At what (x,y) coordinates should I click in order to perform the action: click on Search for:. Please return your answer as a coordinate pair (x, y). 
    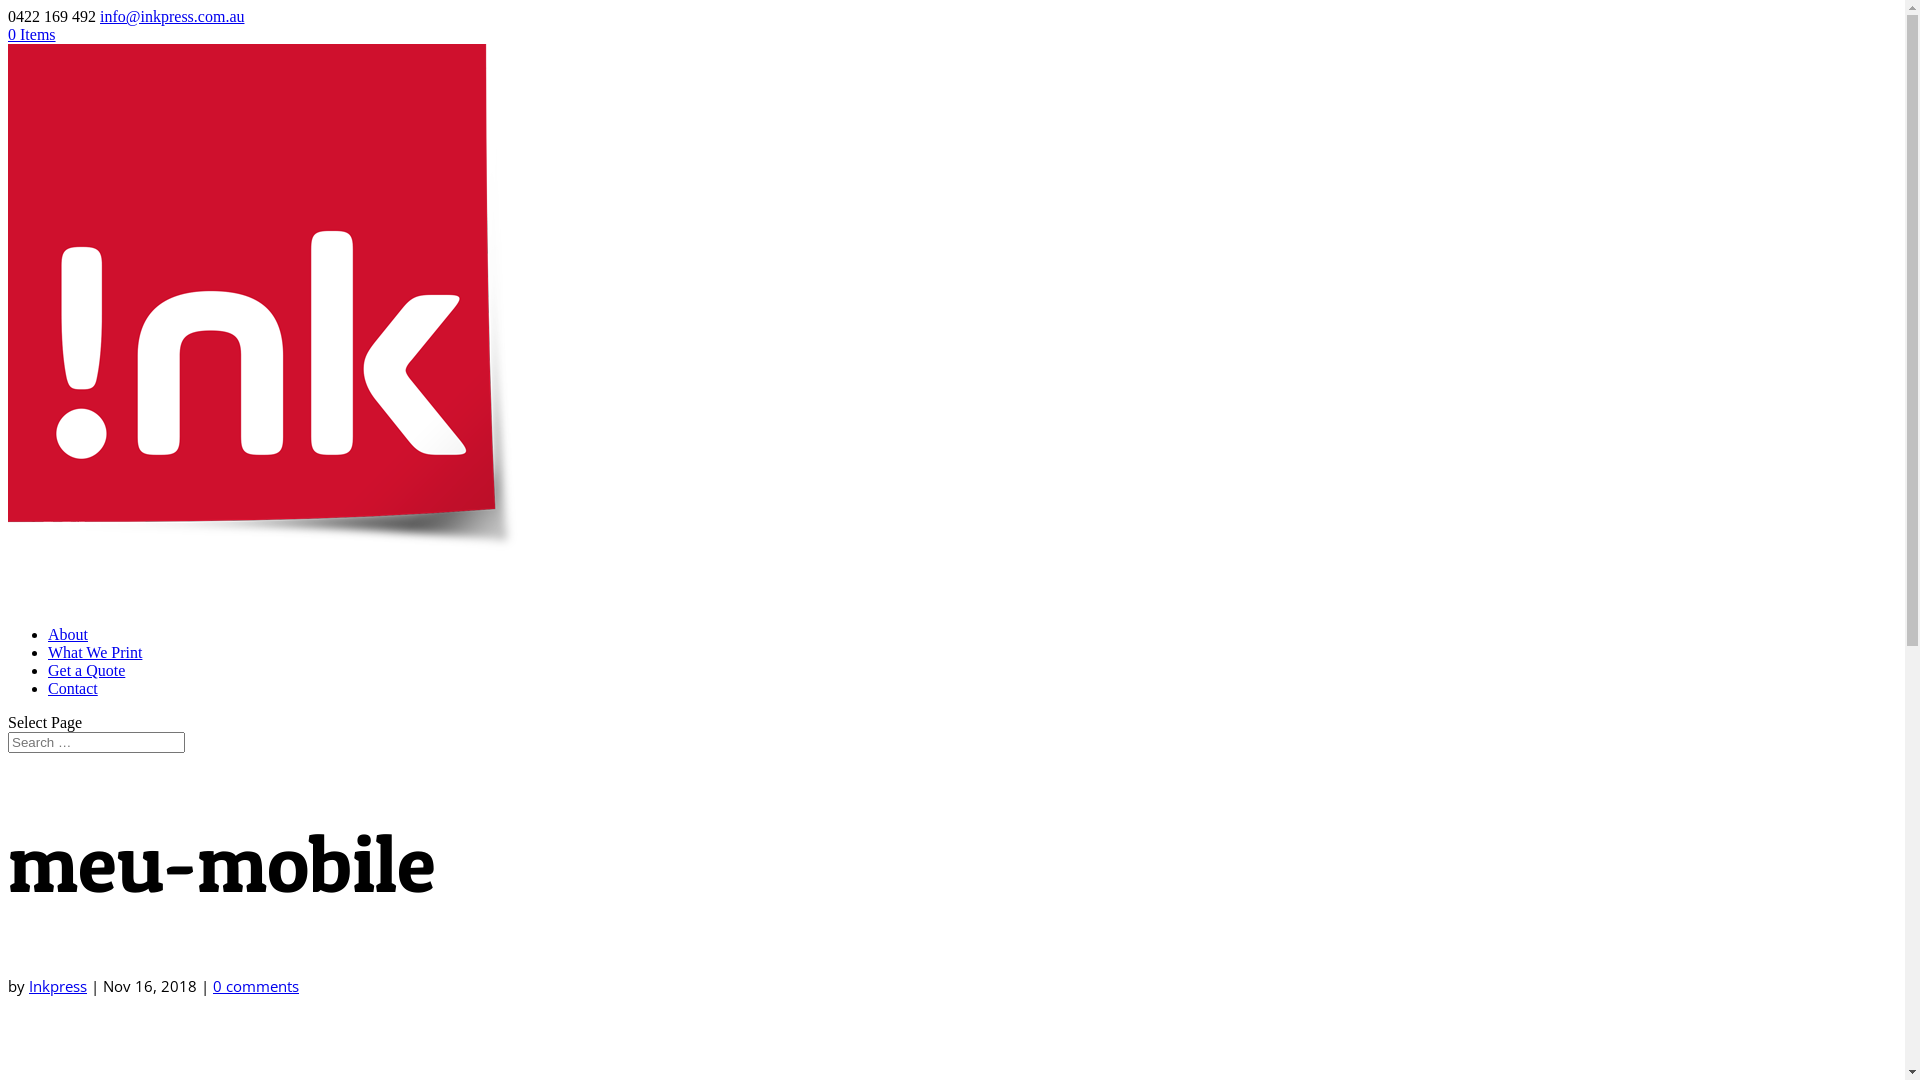
    Looking at the image, I should click on (96, 742).